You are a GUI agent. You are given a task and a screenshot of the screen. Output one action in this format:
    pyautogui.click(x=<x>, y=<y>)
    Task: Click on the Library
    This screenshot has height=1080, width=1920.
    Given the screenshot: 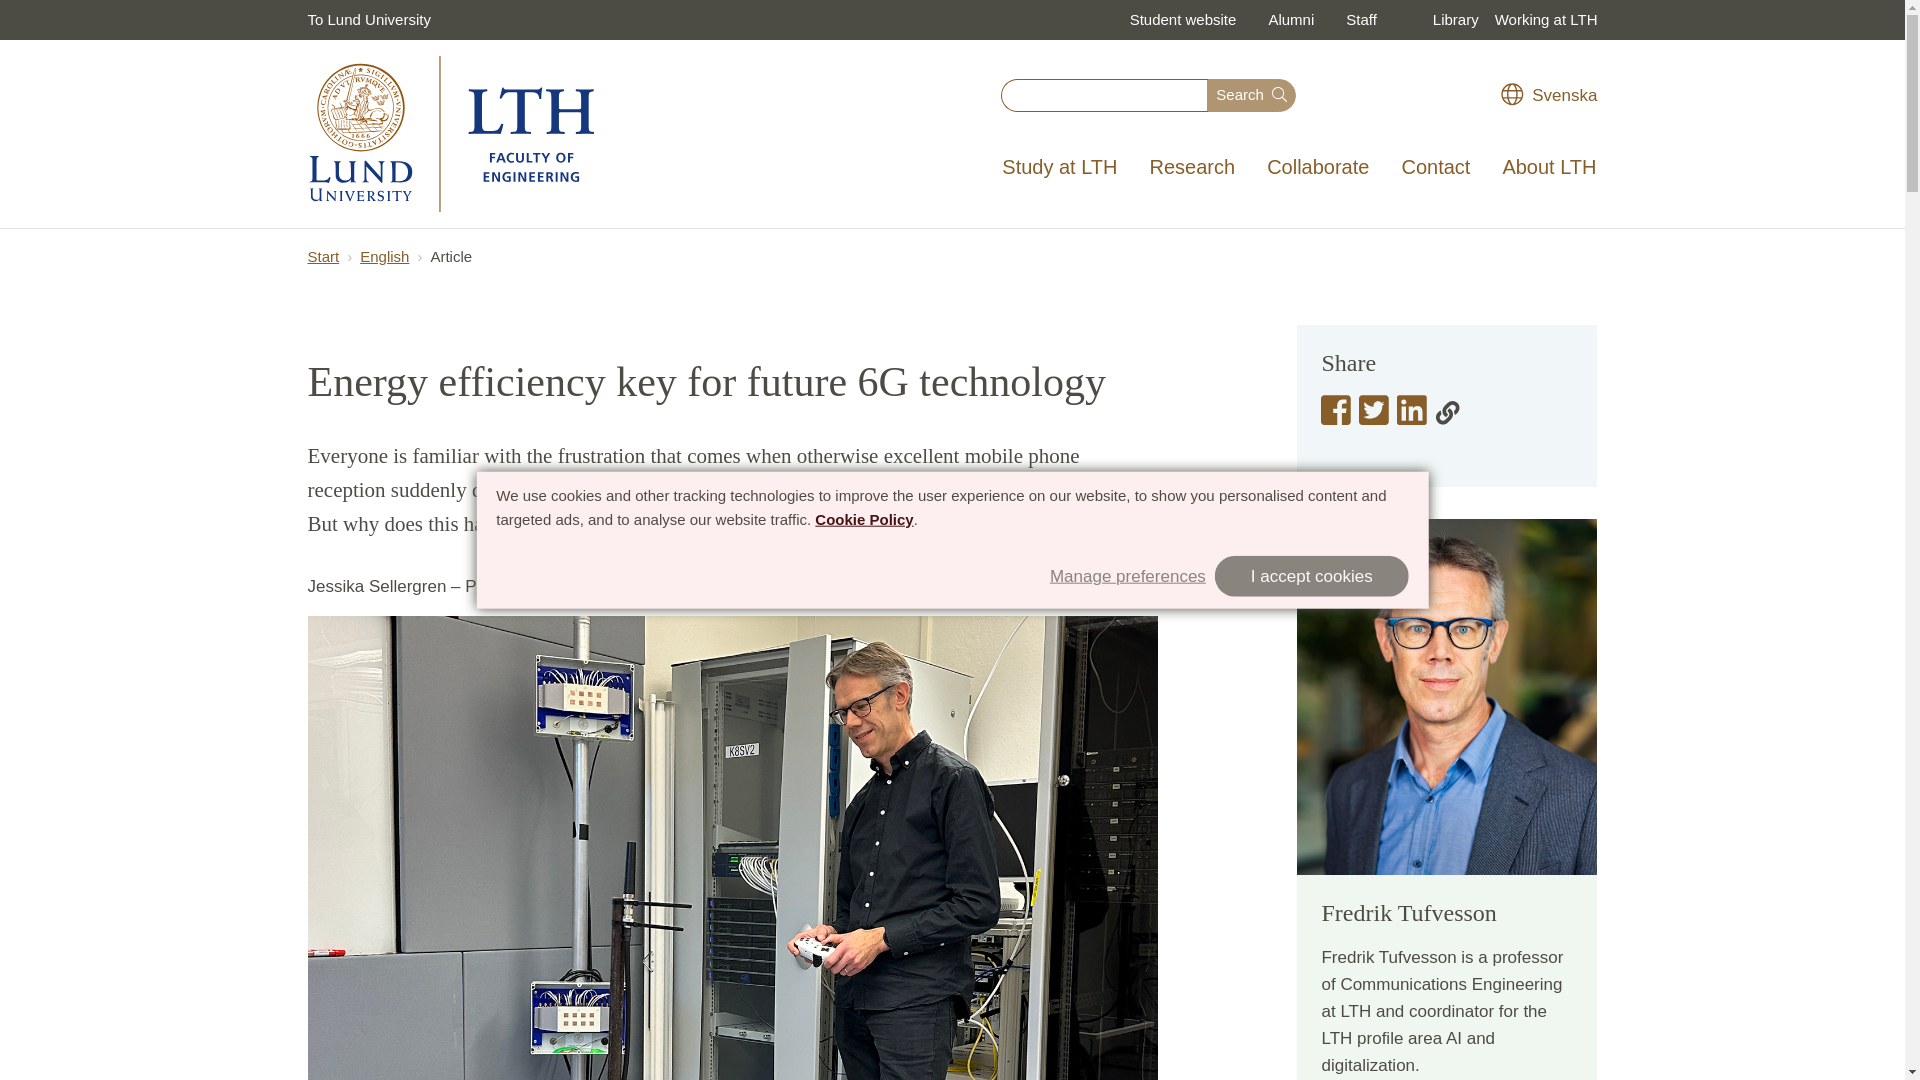 What is the action you would take?
    pyautogui.click(x=1455, y=20)
    